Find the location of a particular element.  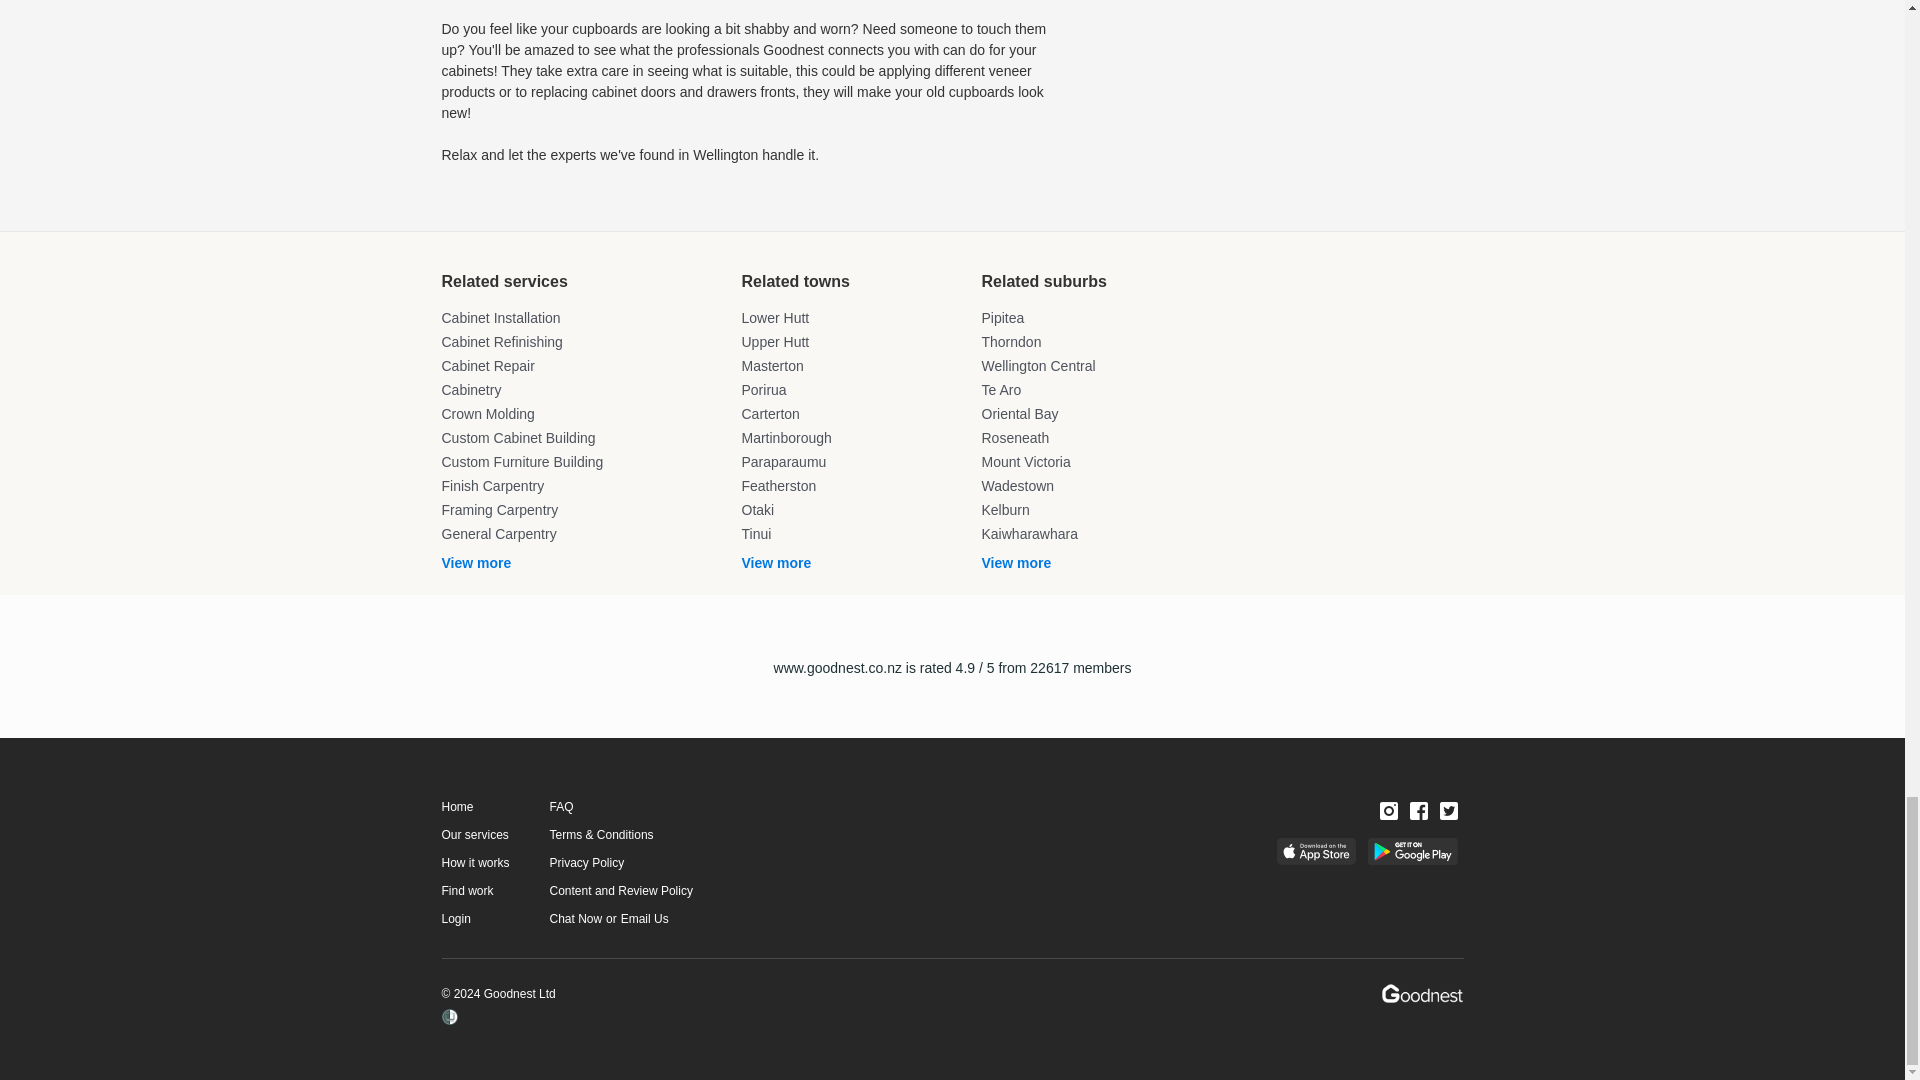

Carterton is located at coordinates (851, 414).